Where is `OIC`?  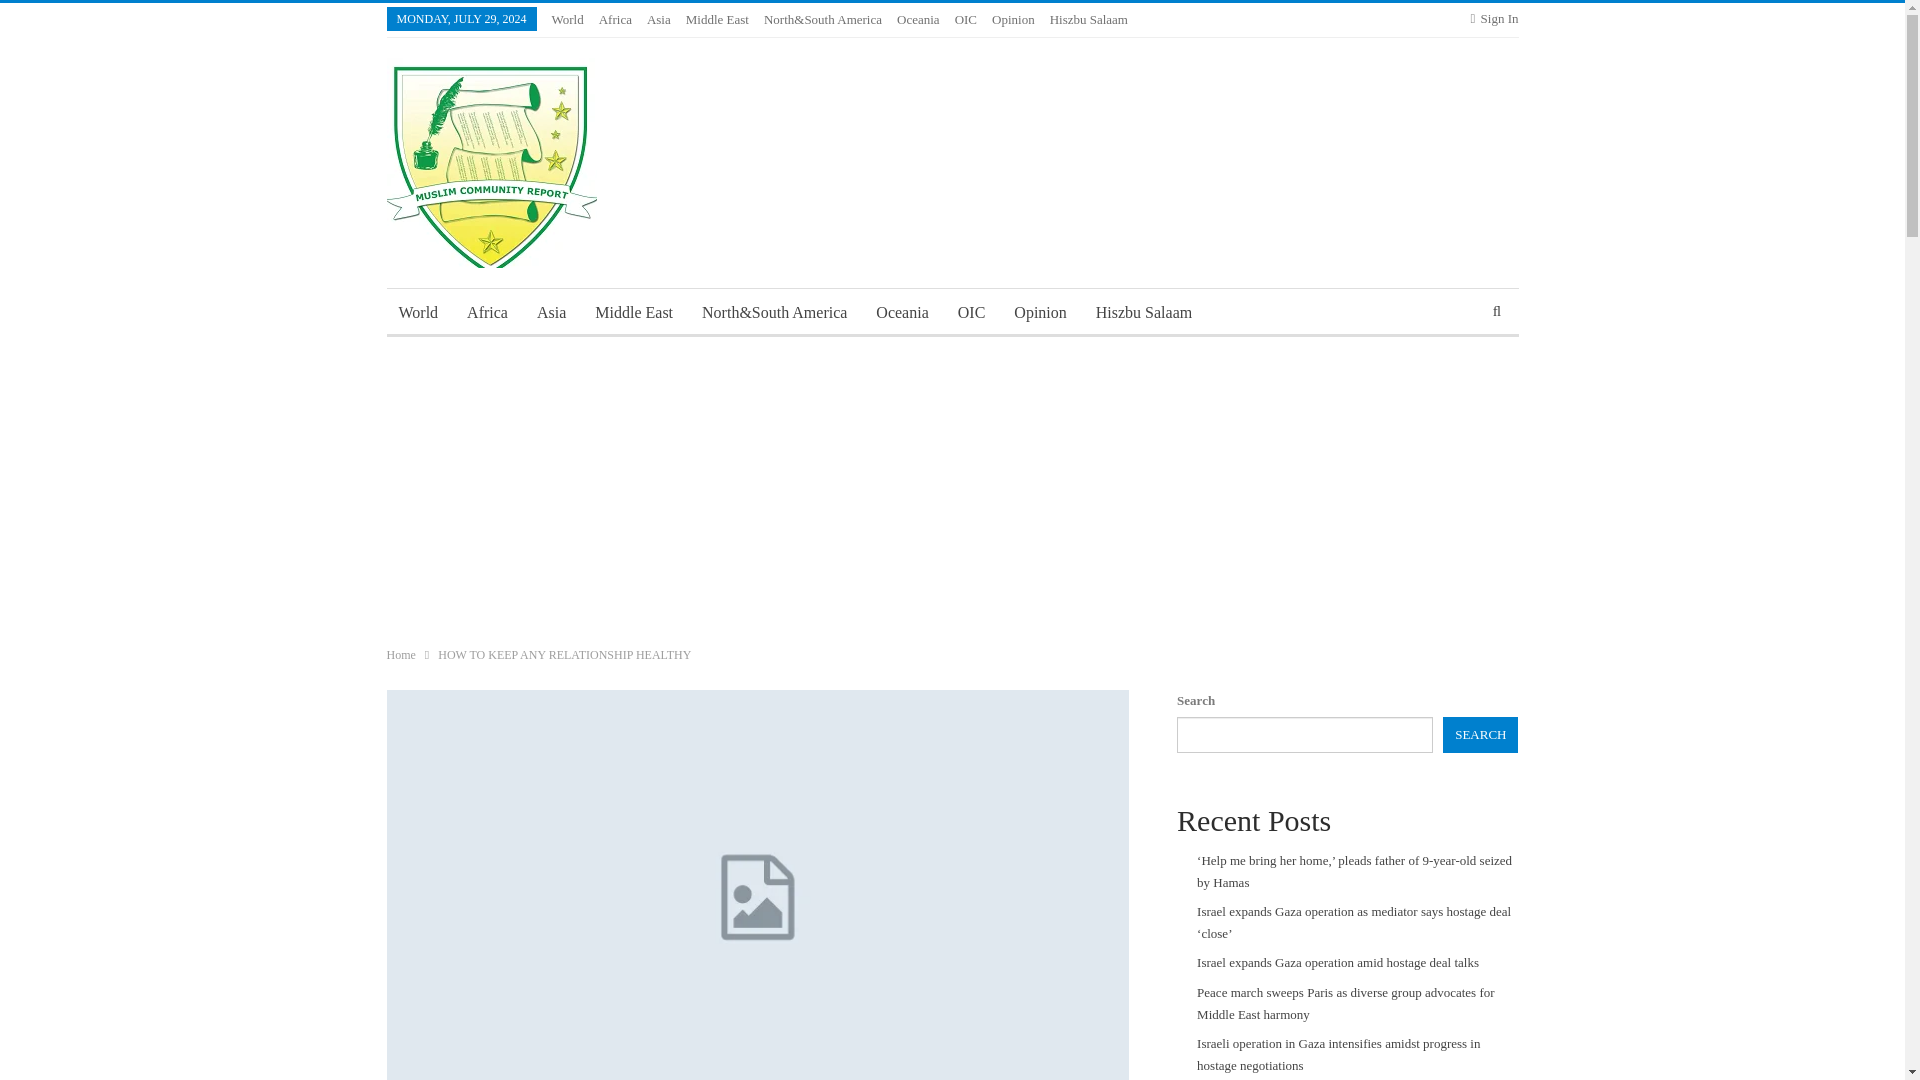 OIC is located at coordinates (966, 19).